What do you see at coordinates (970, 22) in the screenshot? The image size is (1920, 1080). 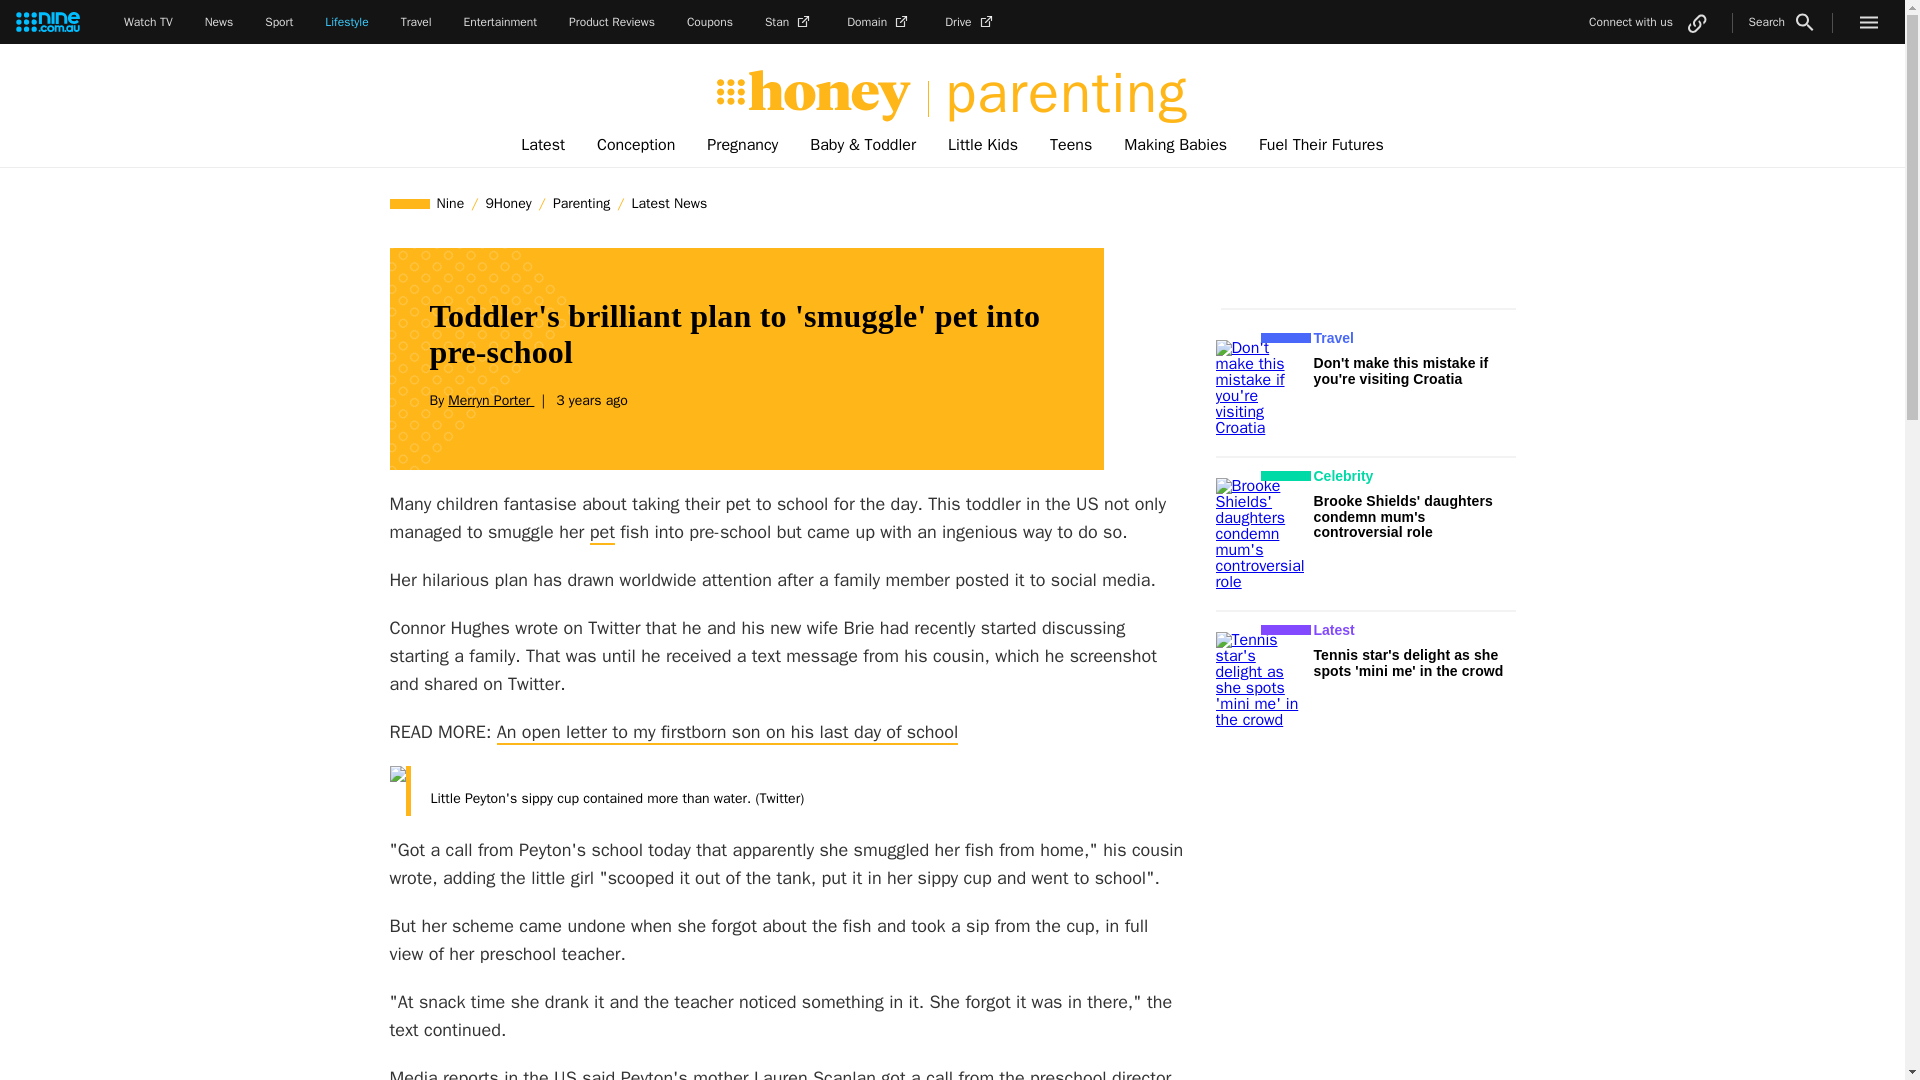 I see `Drive` at bounding box center [970, 22].